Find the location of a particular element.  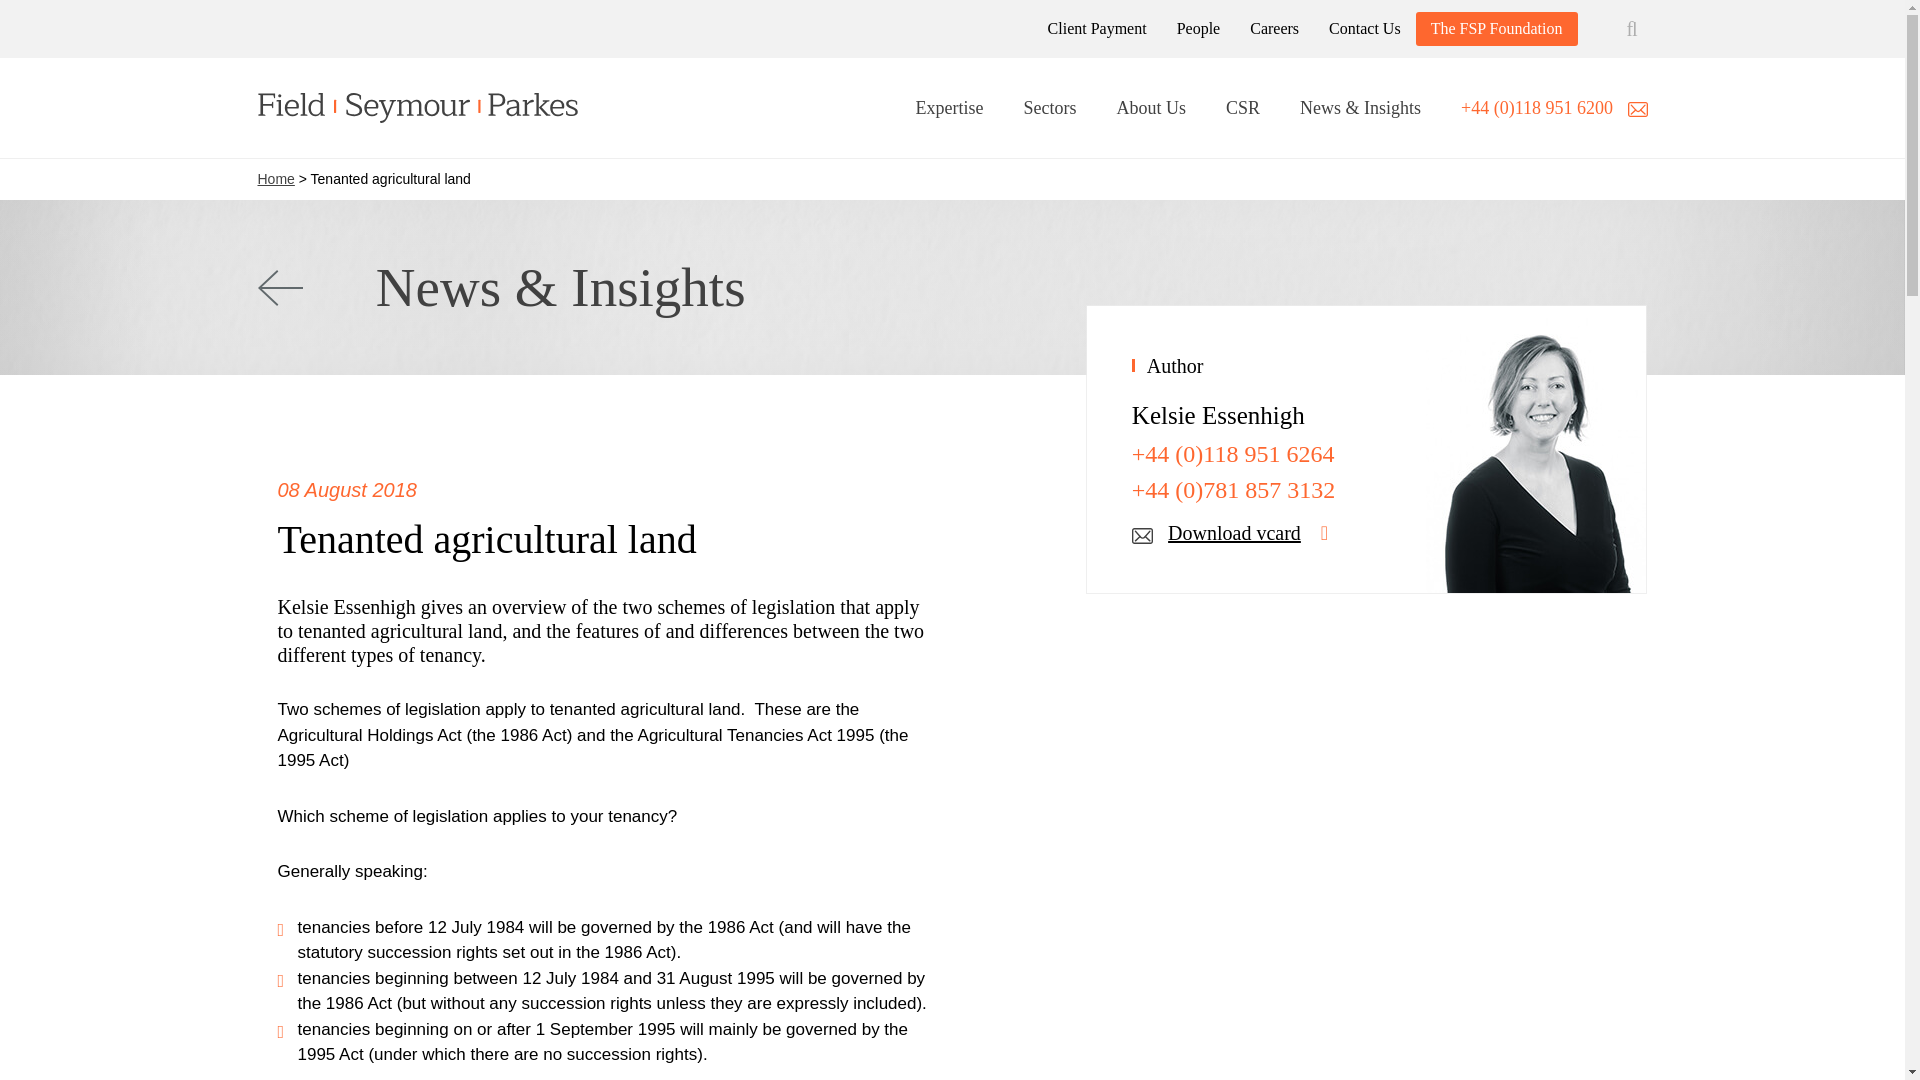

Careers is located at coordinates (1274, 28).